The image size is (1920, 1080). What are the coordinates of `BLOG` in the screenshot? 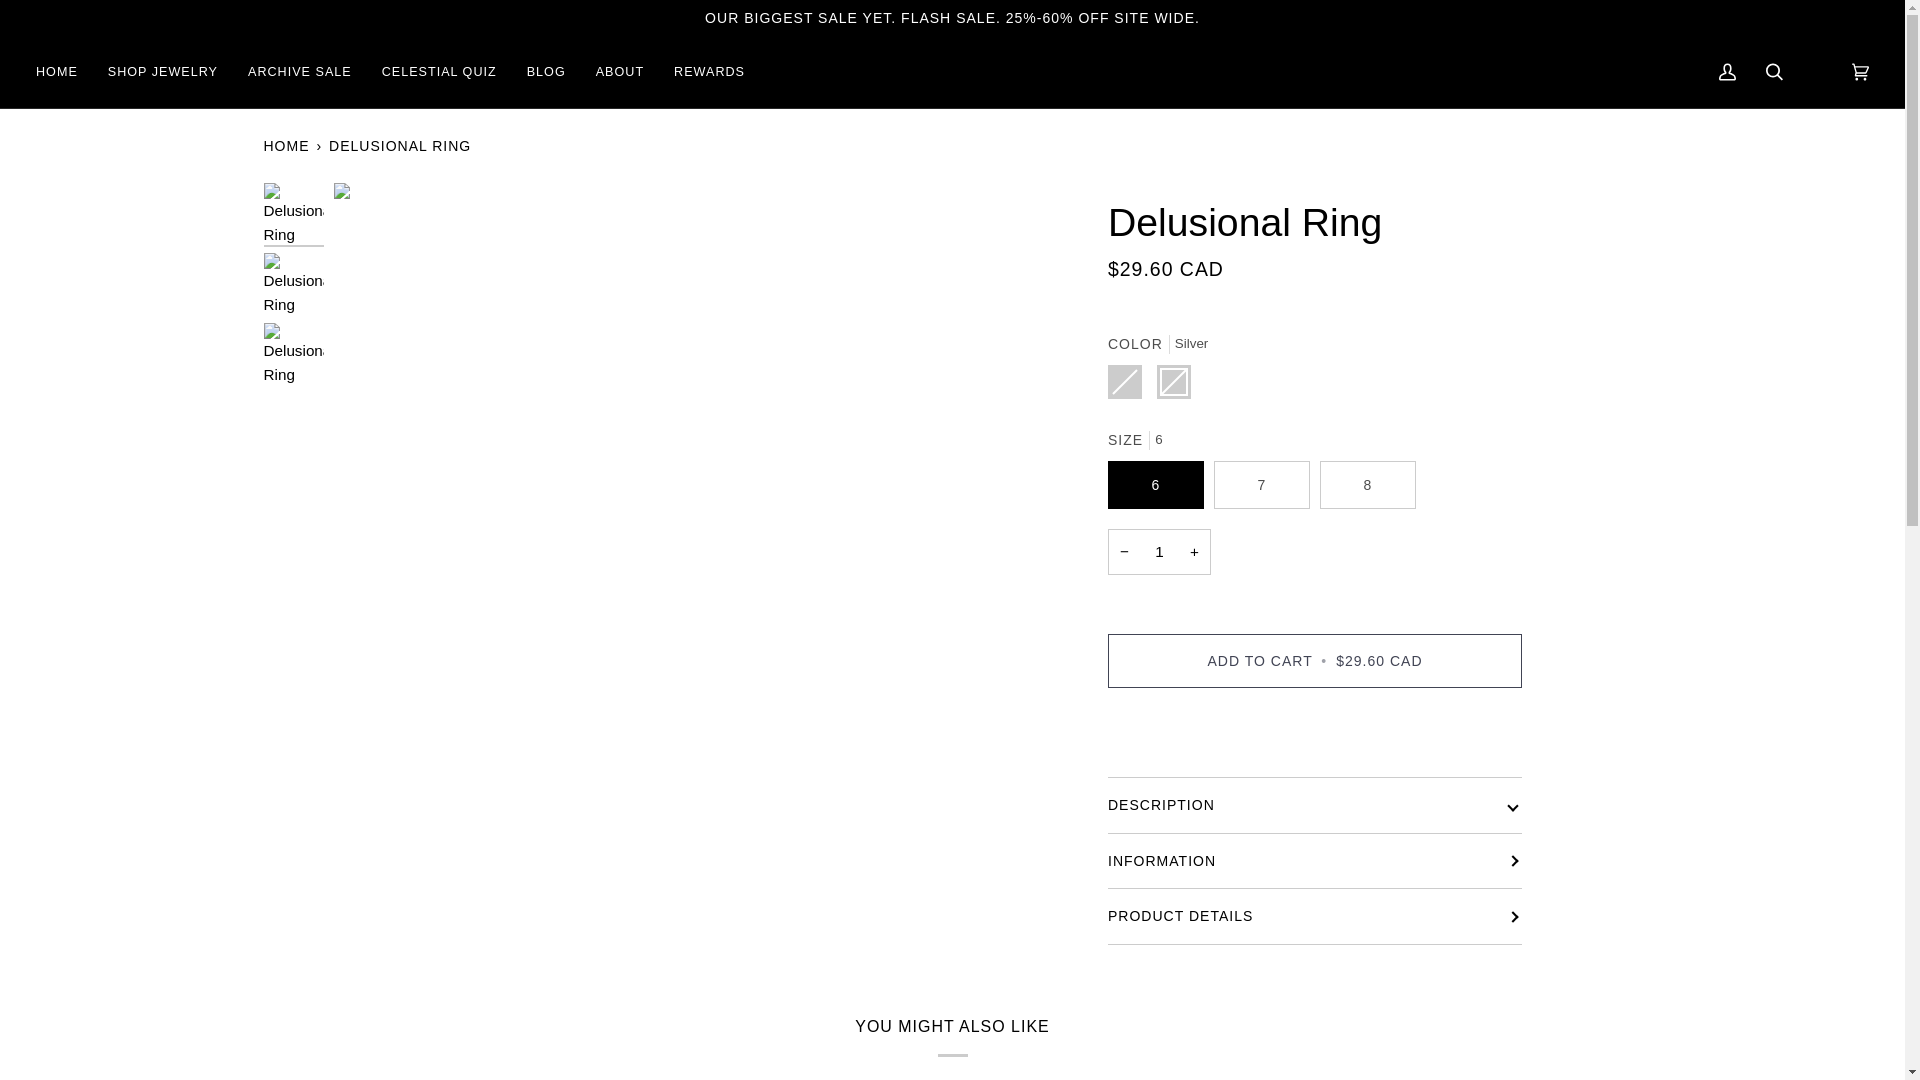 It's located at (546, 72).